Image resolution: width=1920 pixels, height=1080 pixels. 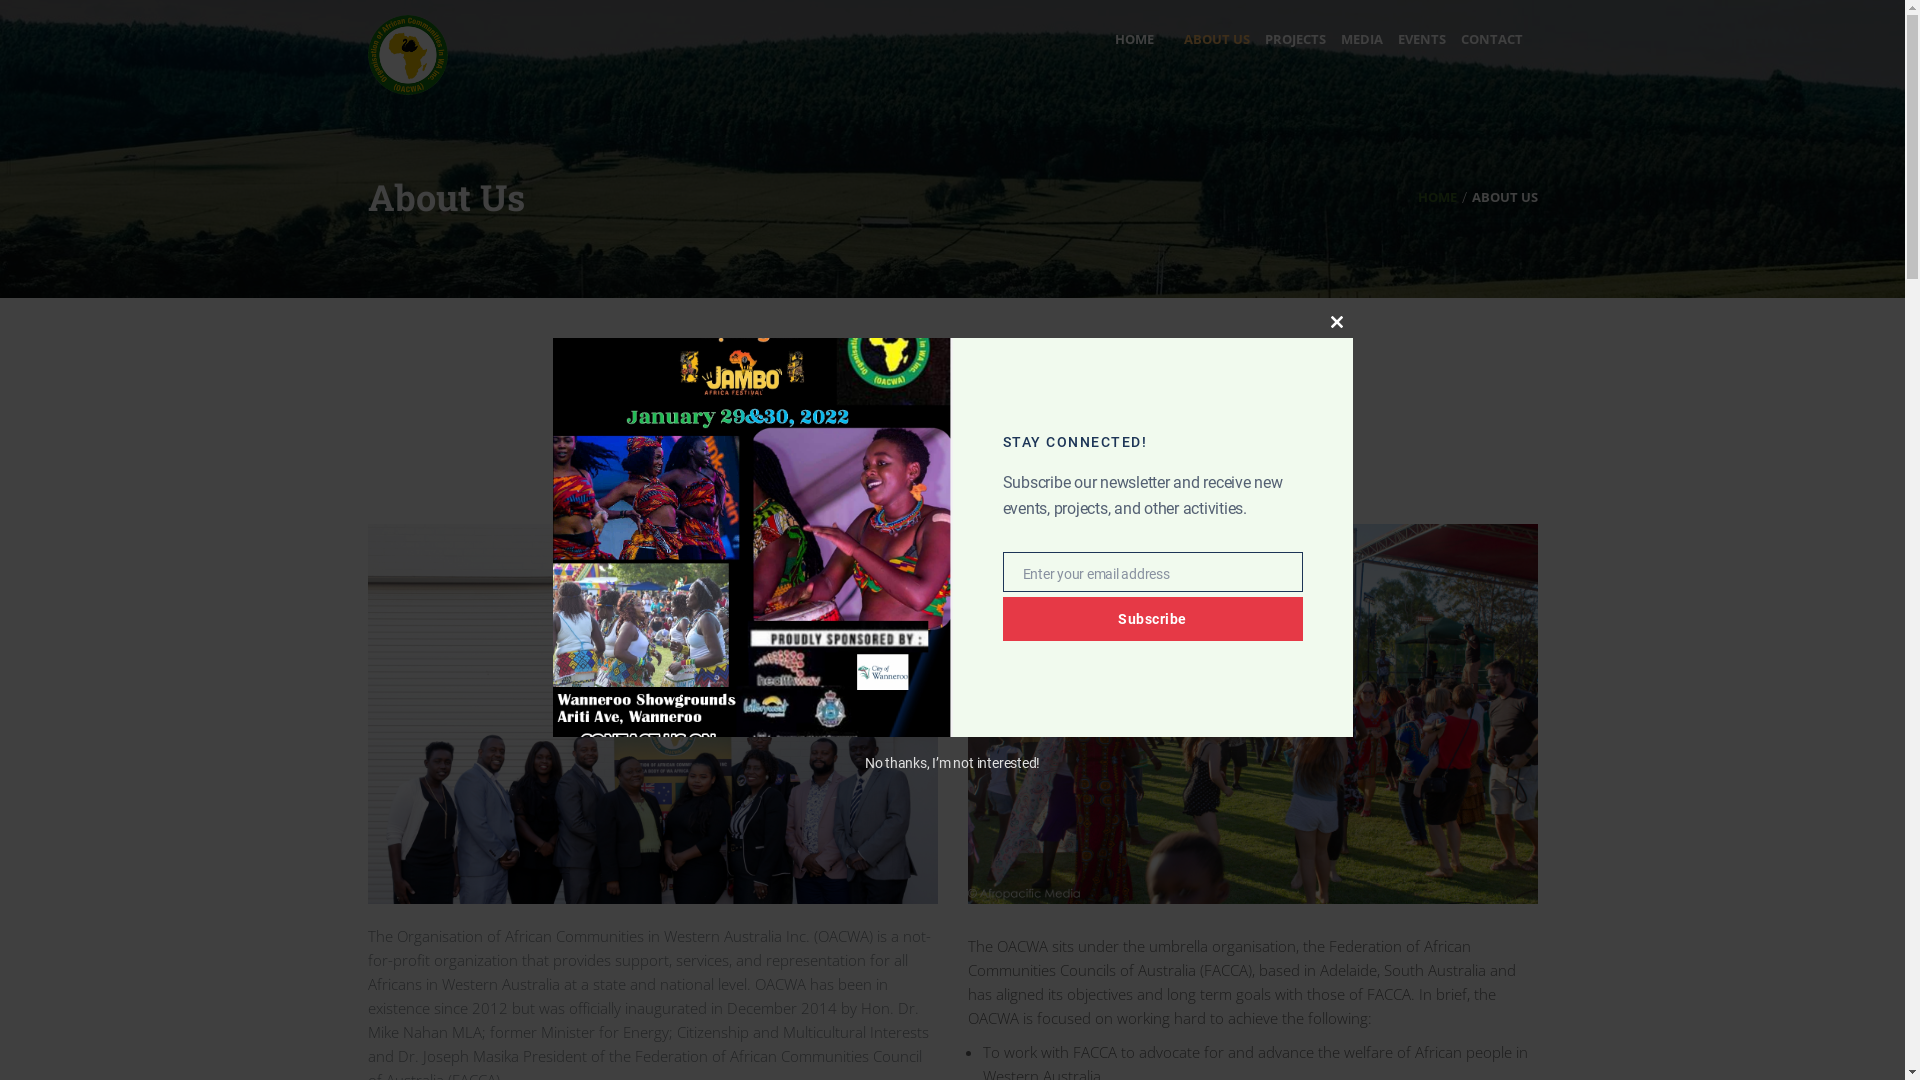 What do you see at coordinates (1336, 322) in the screenshot?
I see `Close this module` at bounding box center [1336, 322].